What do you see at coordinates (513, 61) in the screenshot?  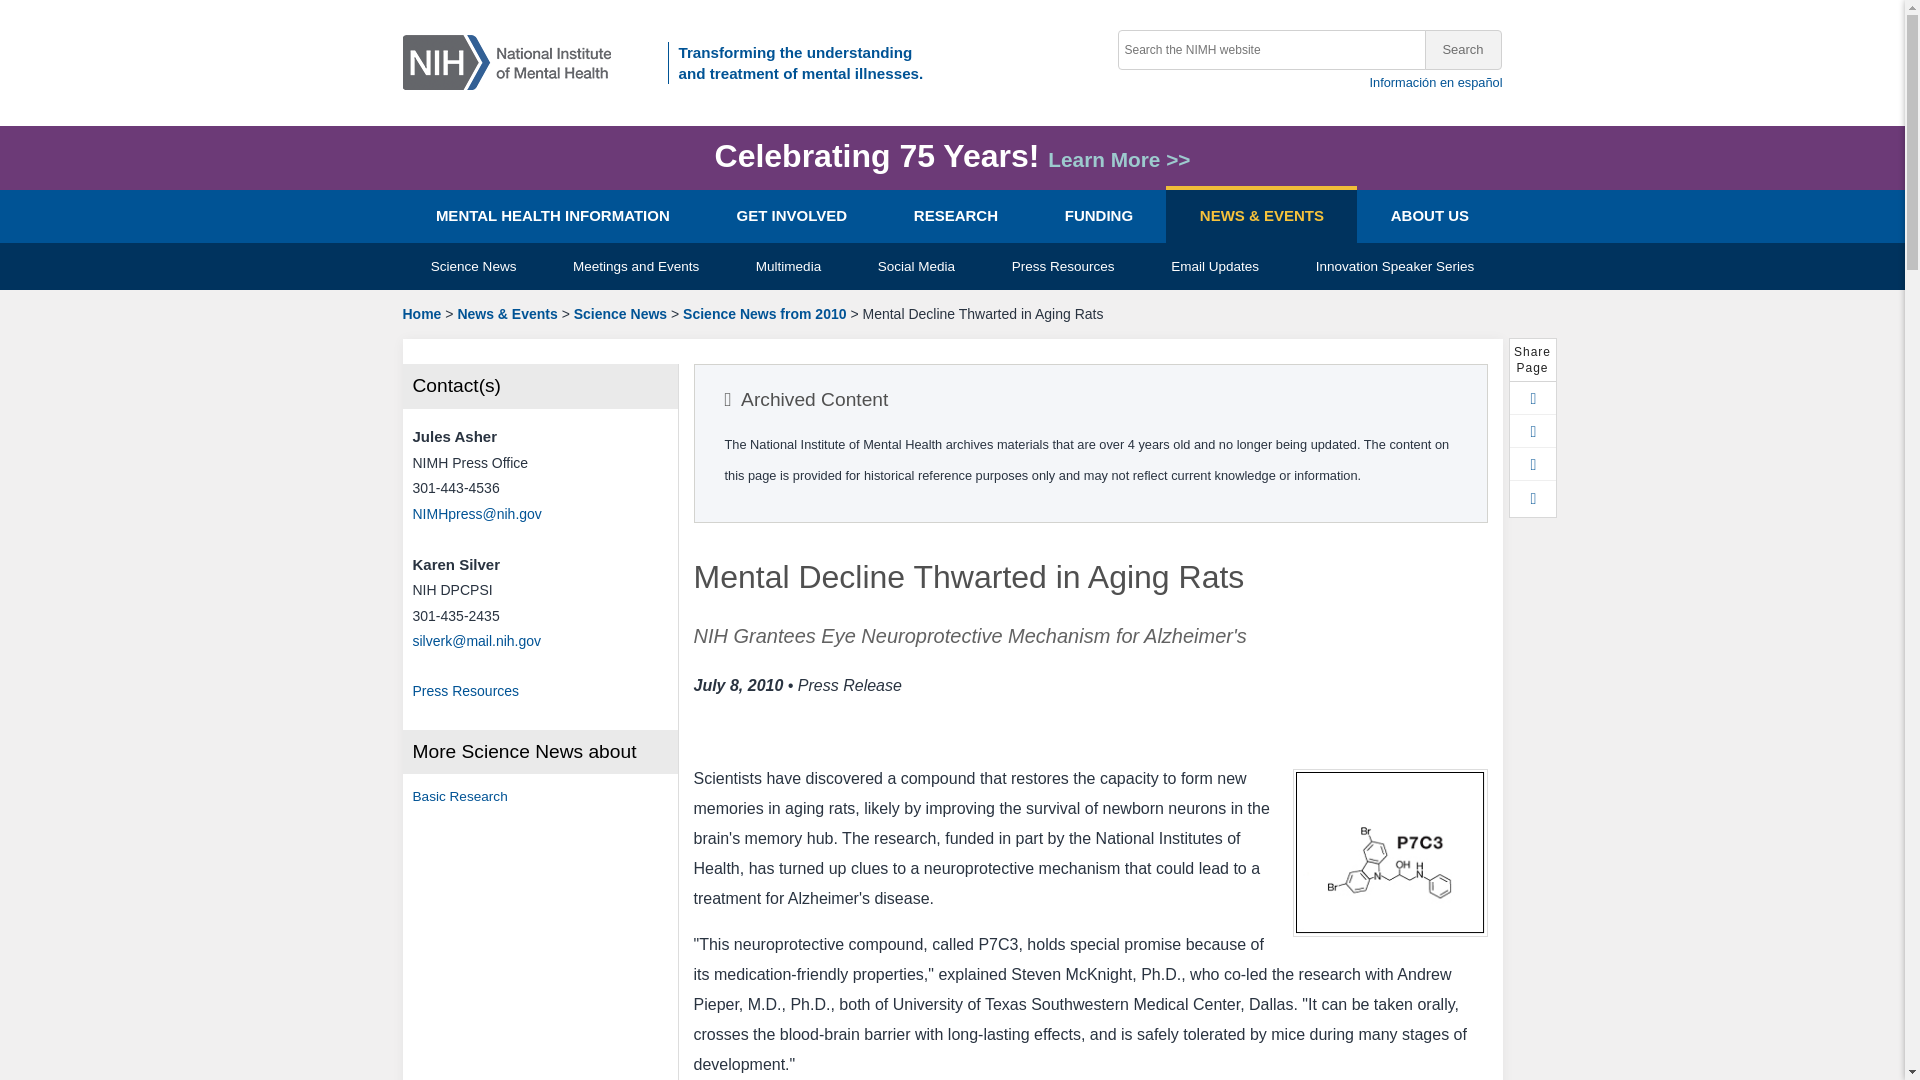 I see `NIMH Home` at bounding box center [513, 61].